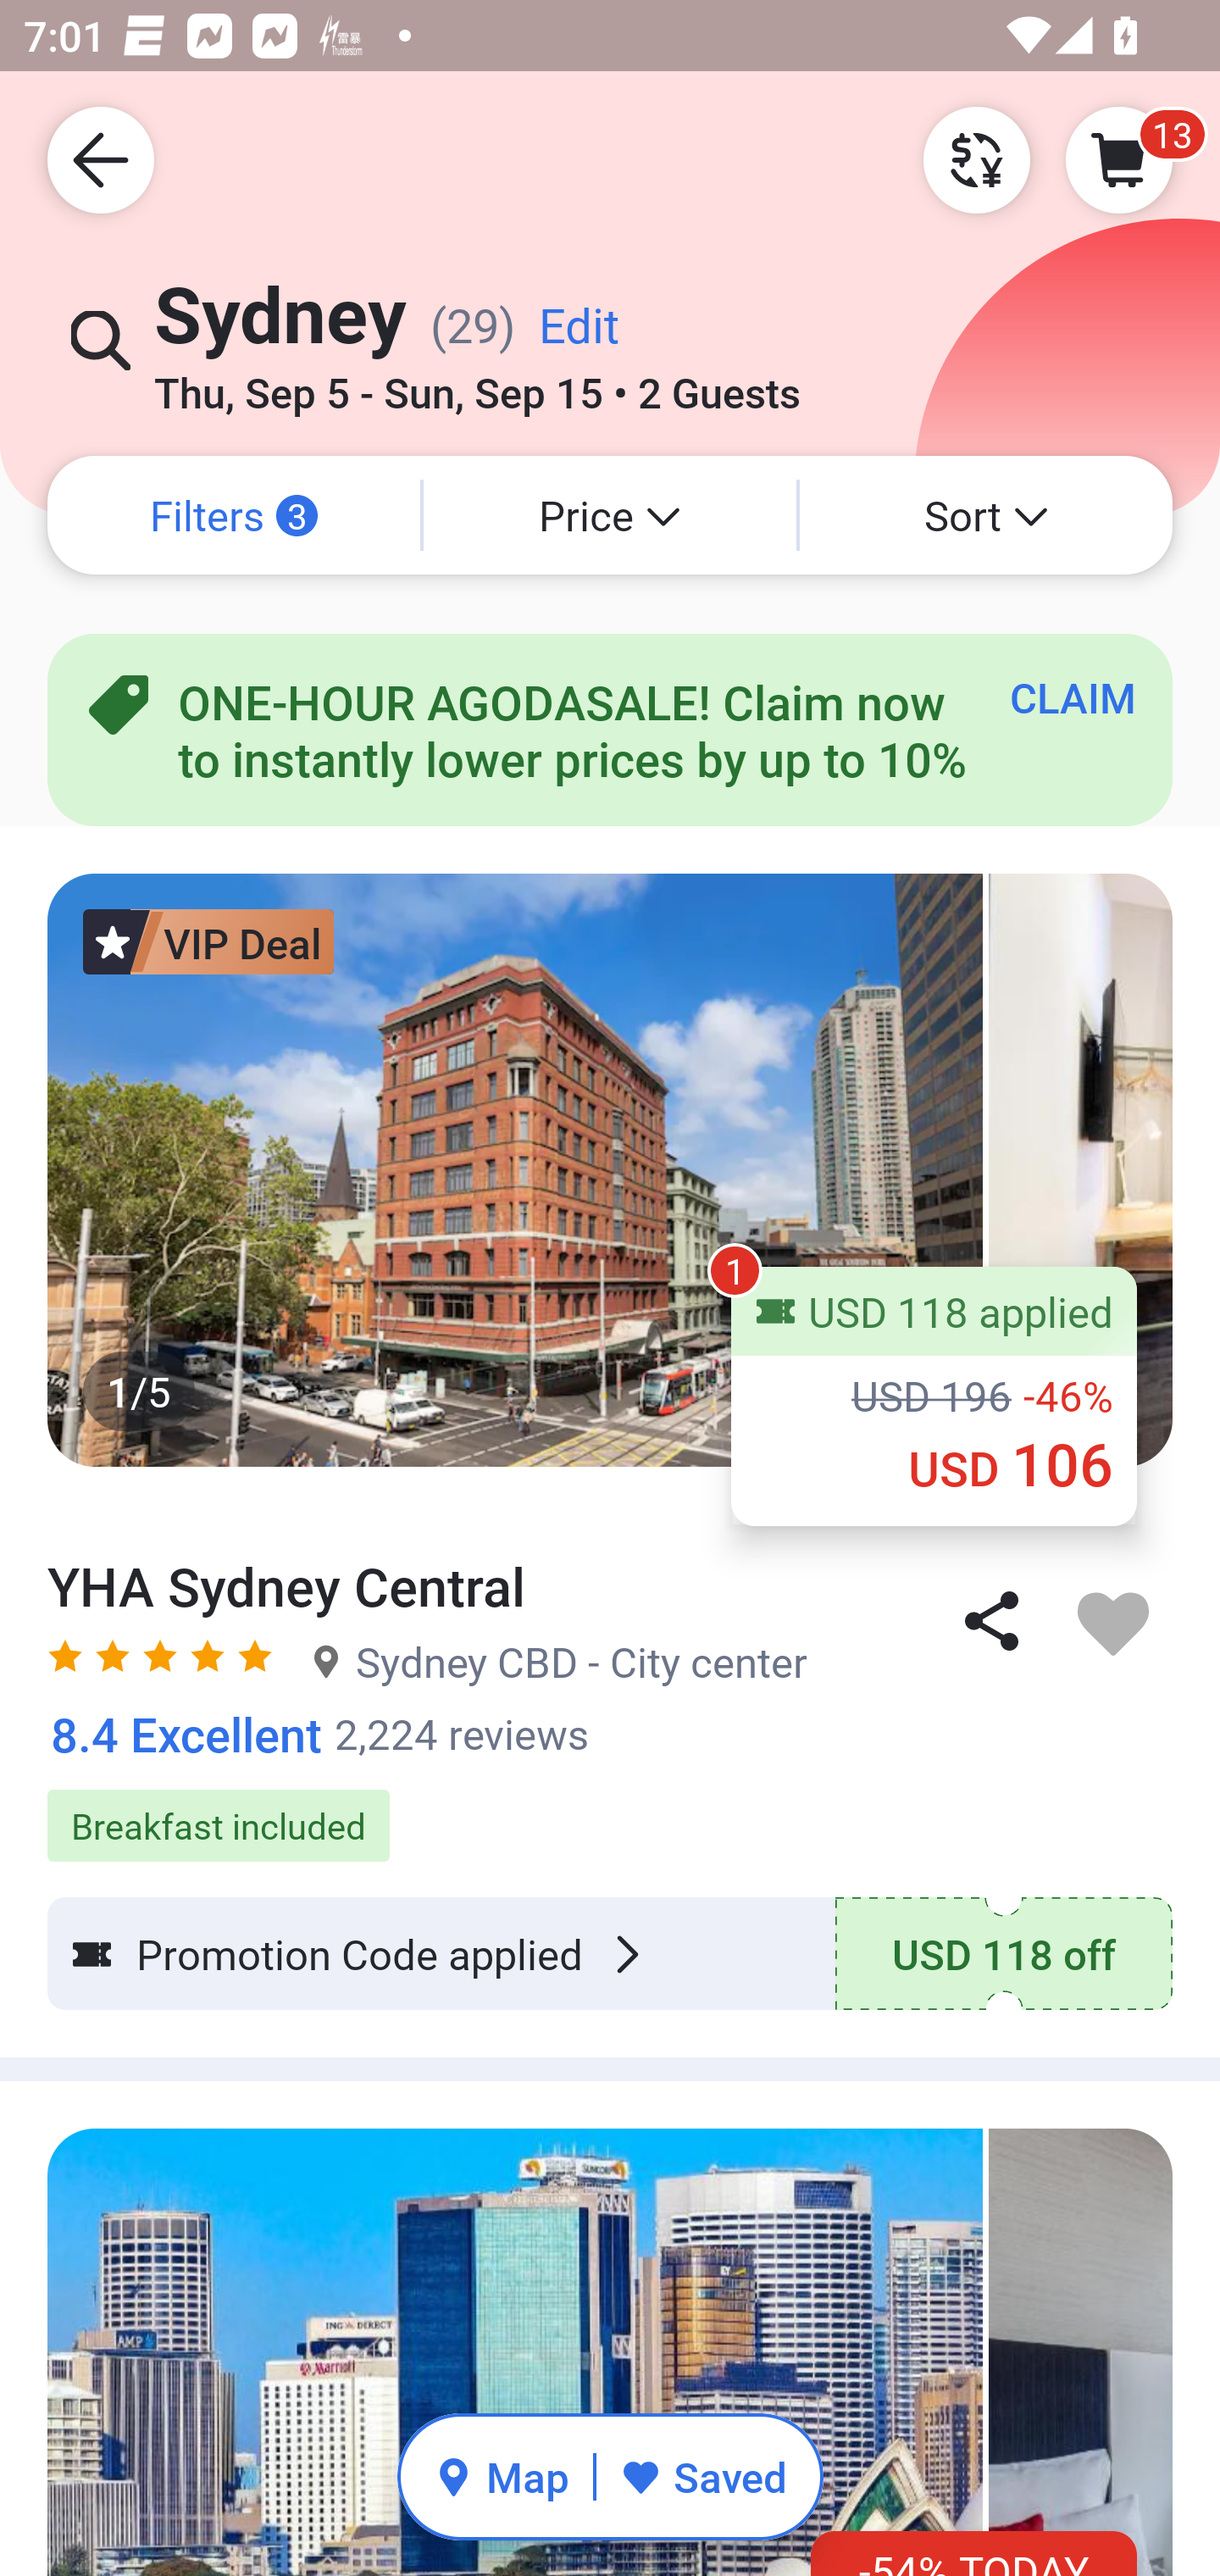 The height and width of the screenshot is (2576, 1220). I want to click on CLAIM, so click(1073, 697).